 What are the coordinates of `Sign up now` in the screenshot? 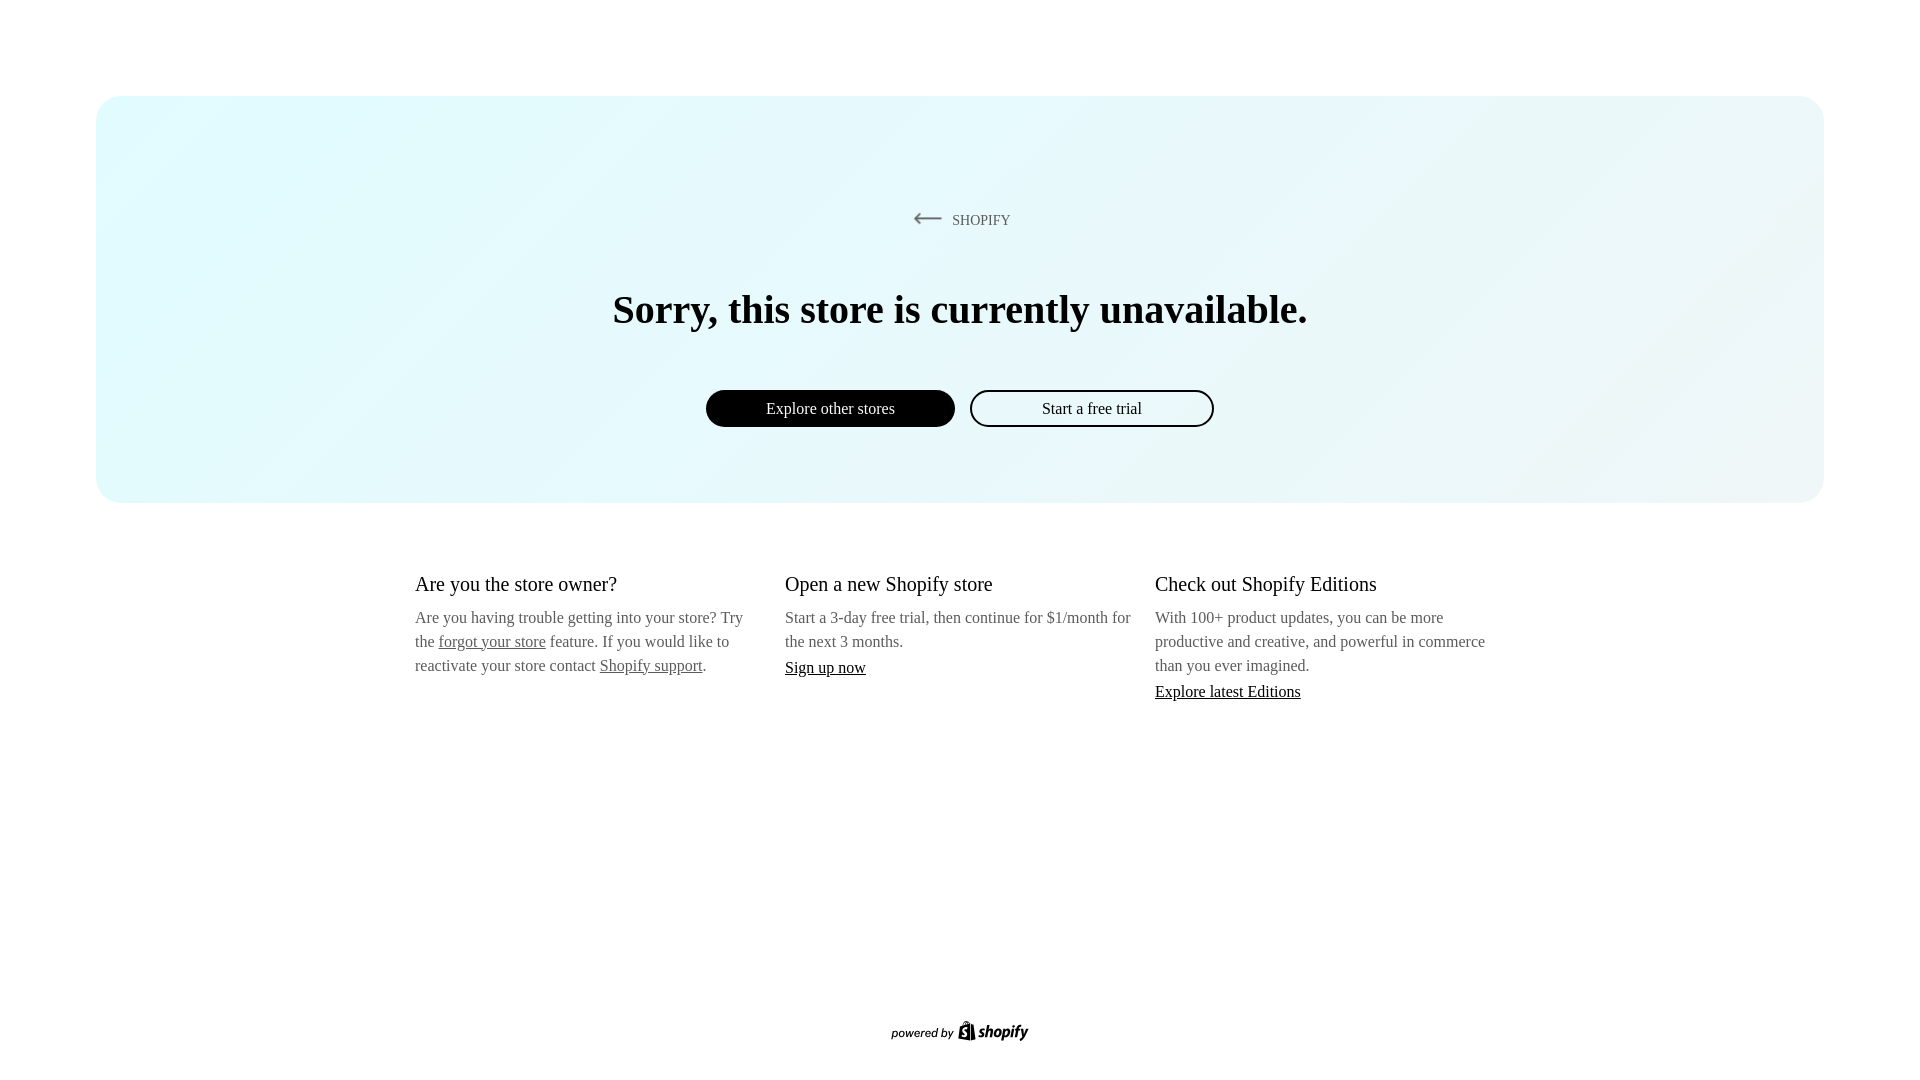 It's located at (825, 667).